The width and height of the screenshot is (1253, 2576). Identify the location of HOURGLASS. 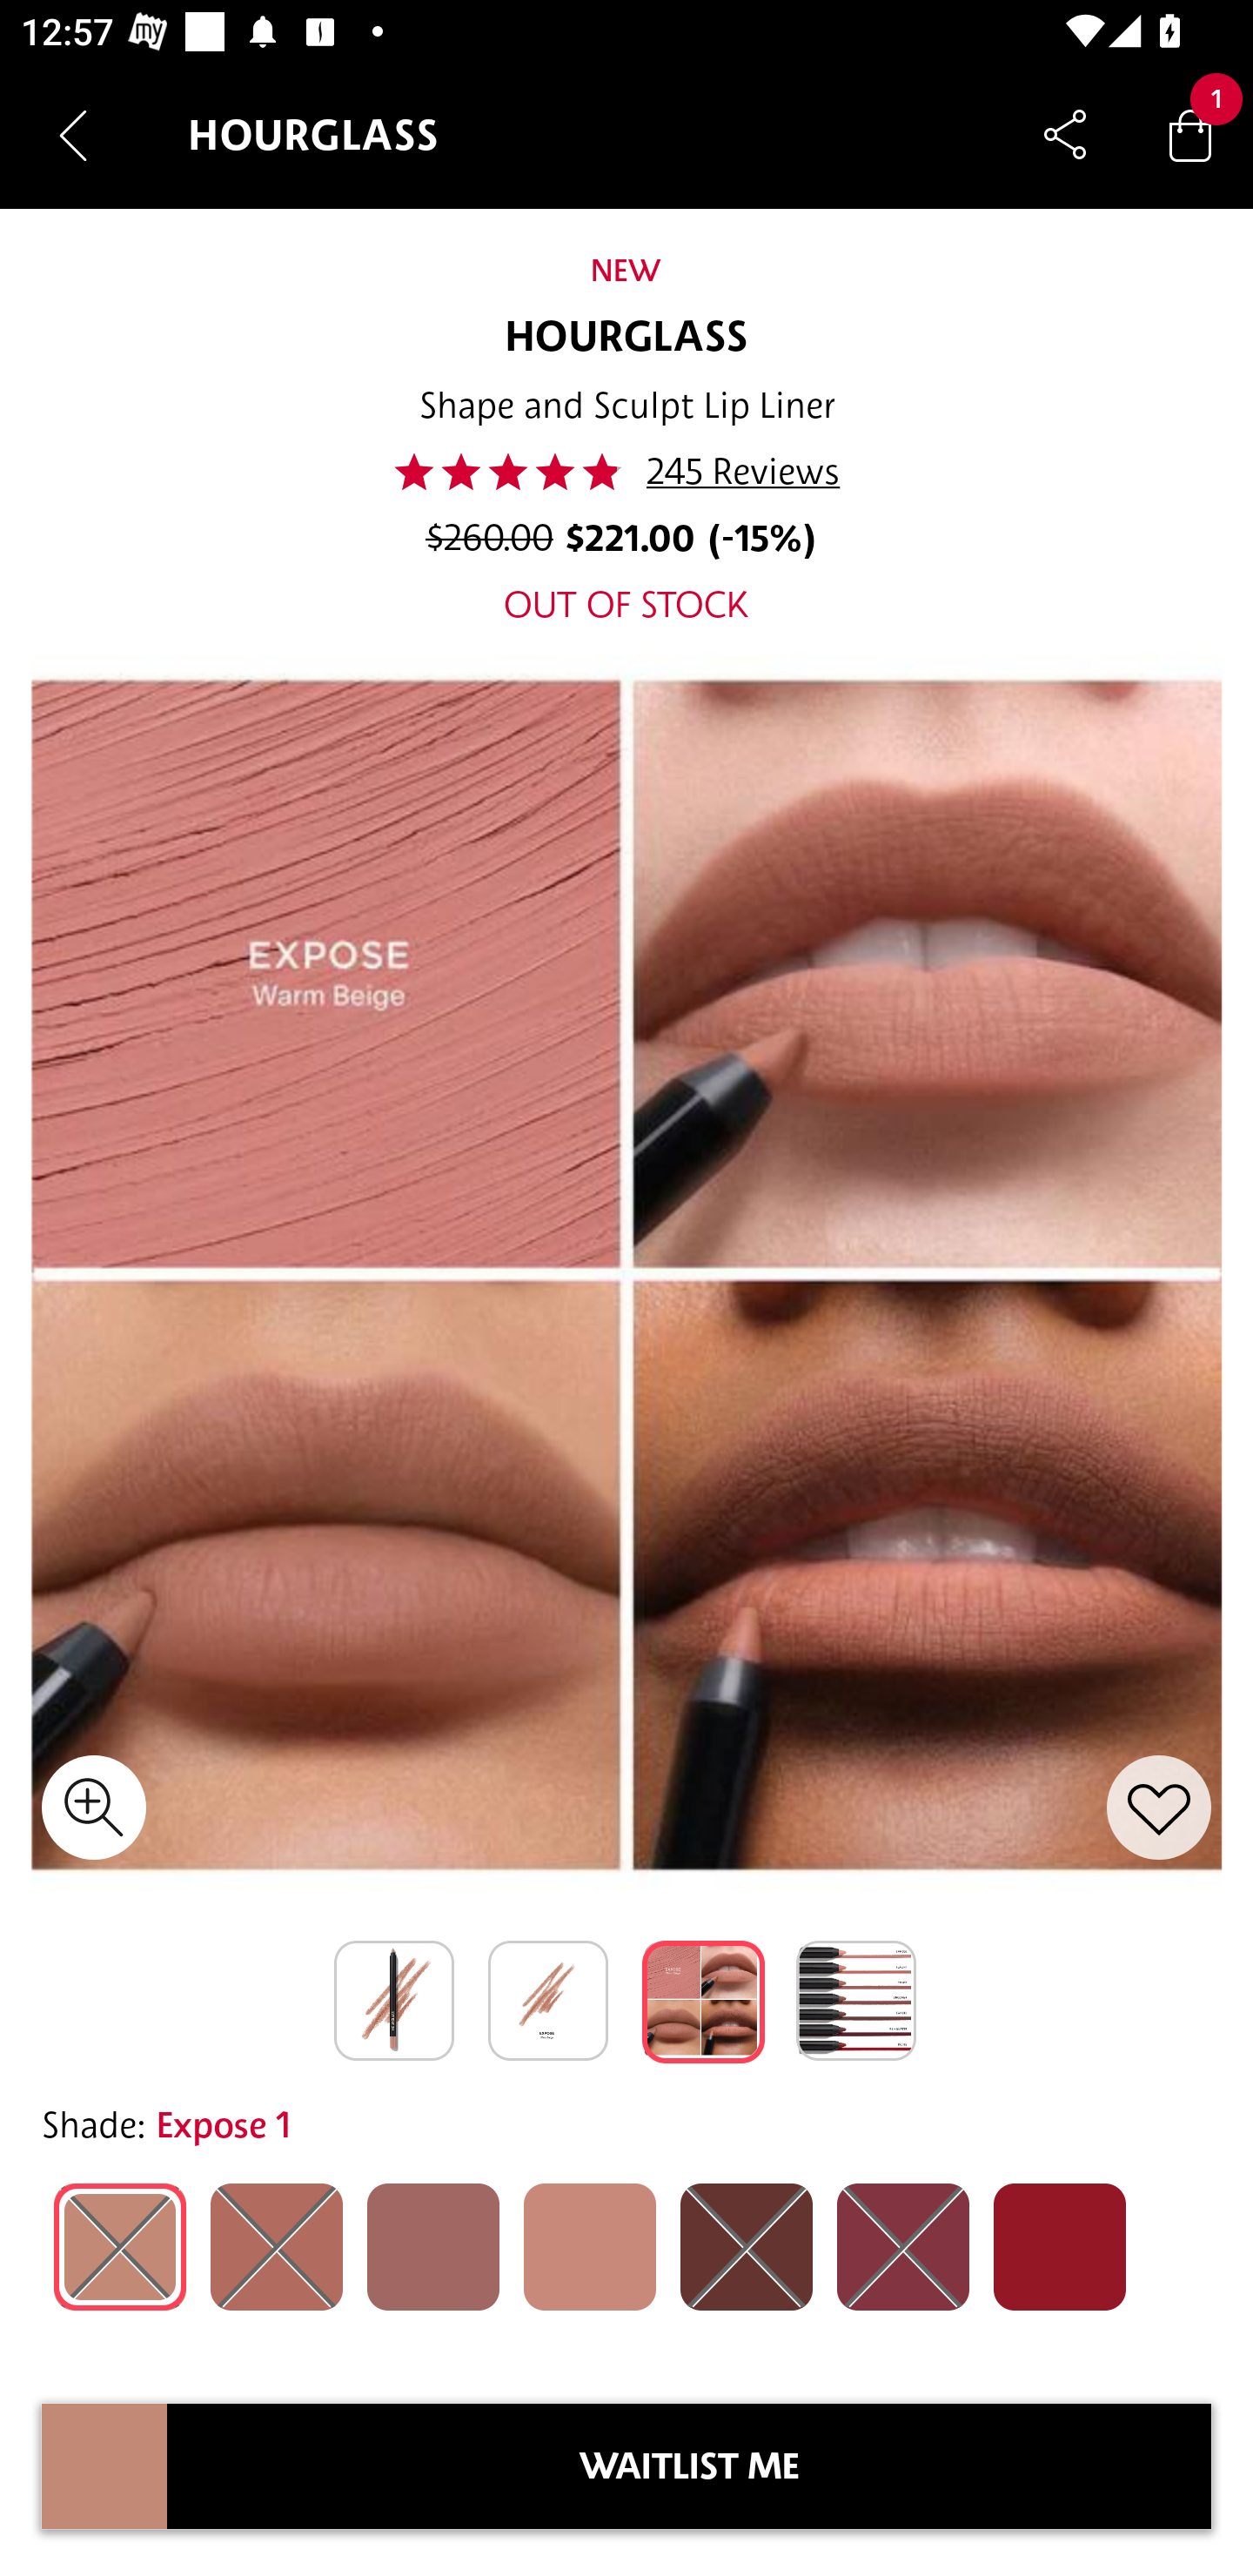
(626, 338).